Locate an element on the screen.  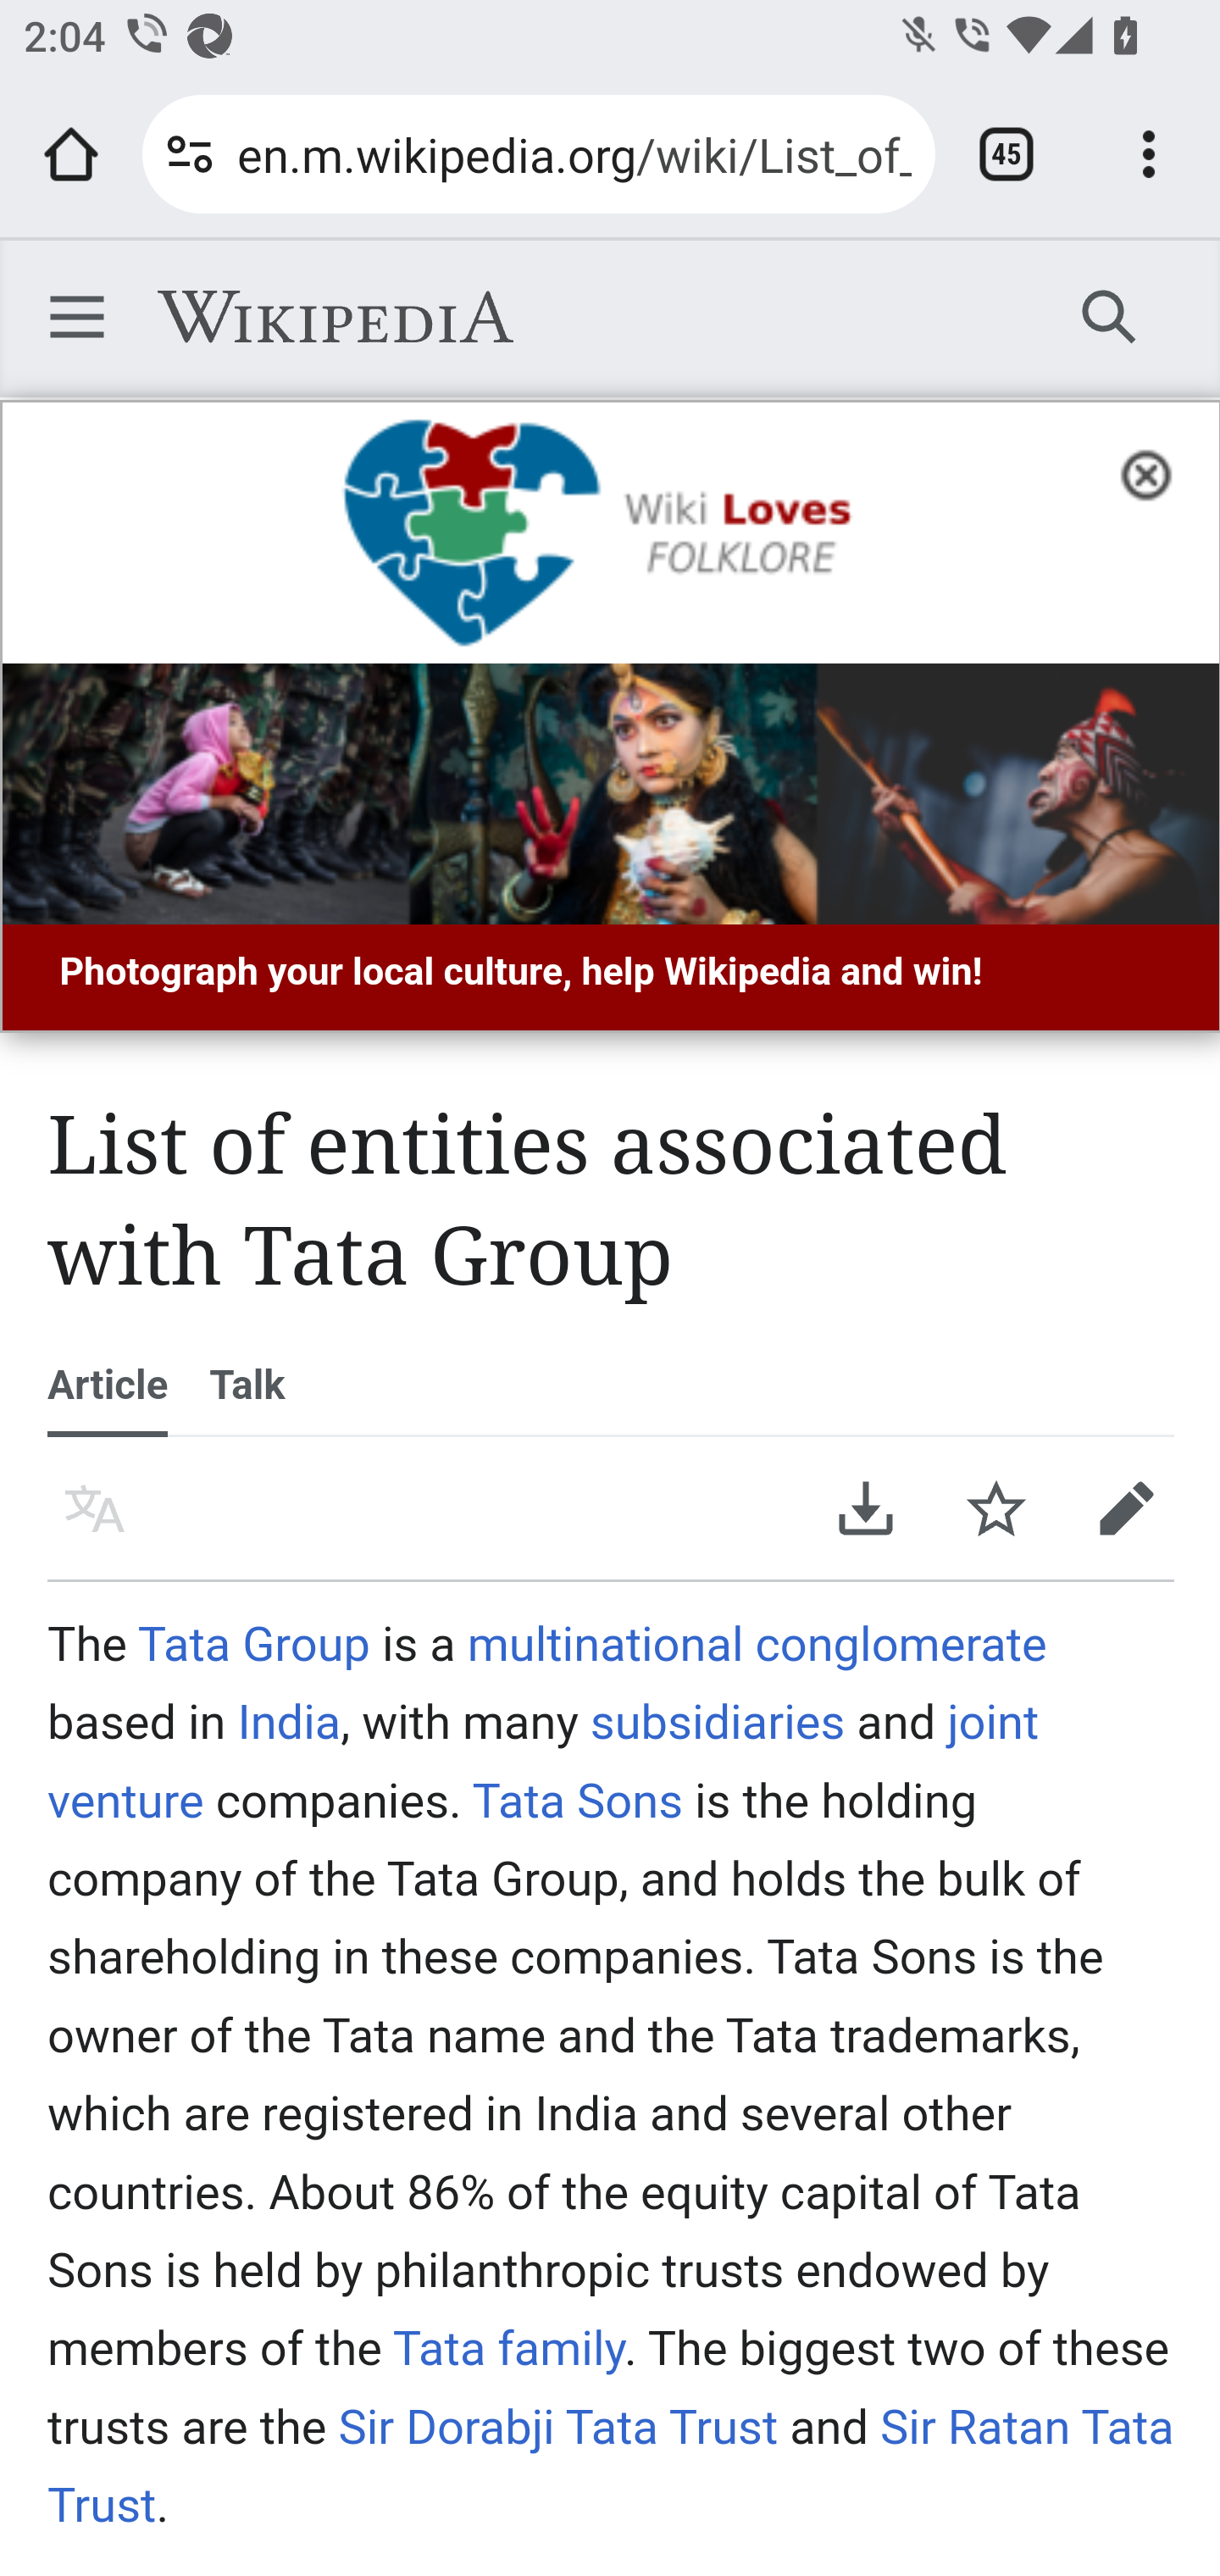
multinational is located at coordinates (604, 1644).